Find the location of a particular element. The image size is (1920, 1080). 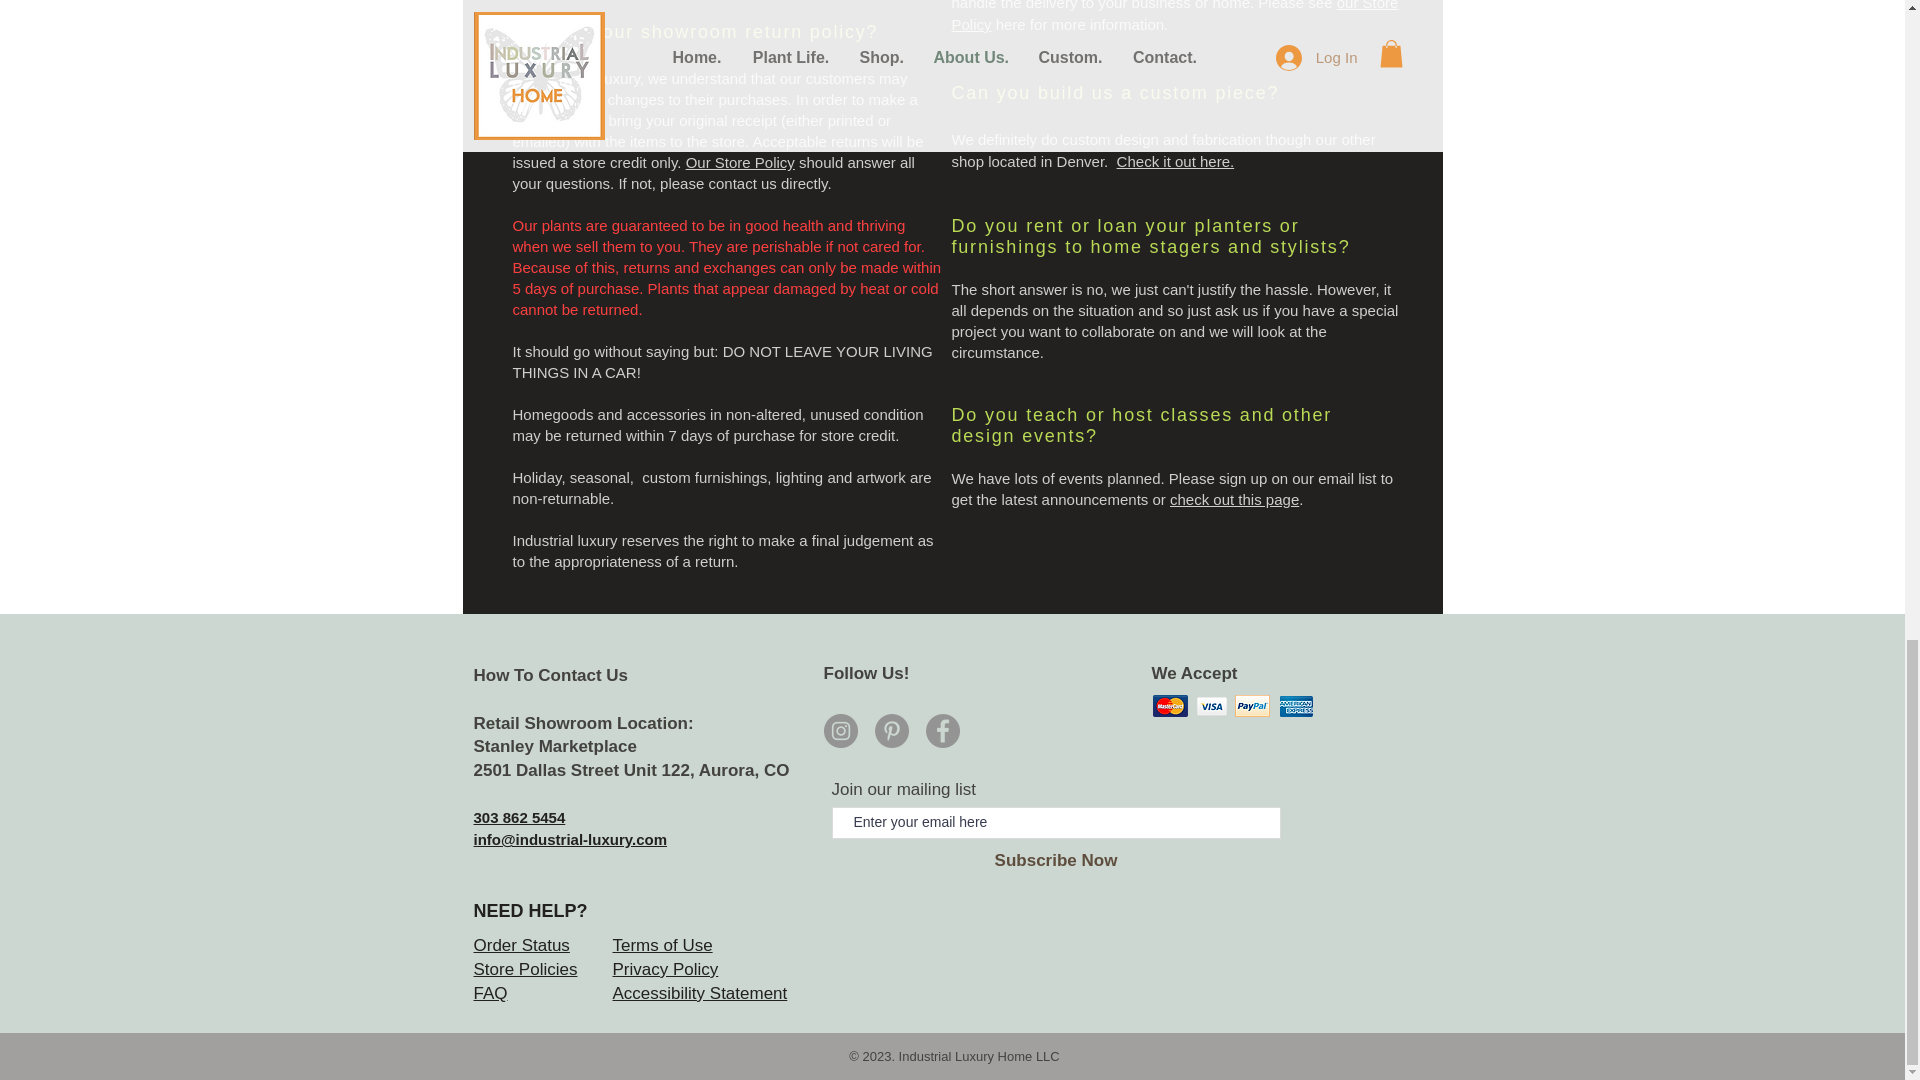

303 862 5454 is located at coordinates (520, 817).